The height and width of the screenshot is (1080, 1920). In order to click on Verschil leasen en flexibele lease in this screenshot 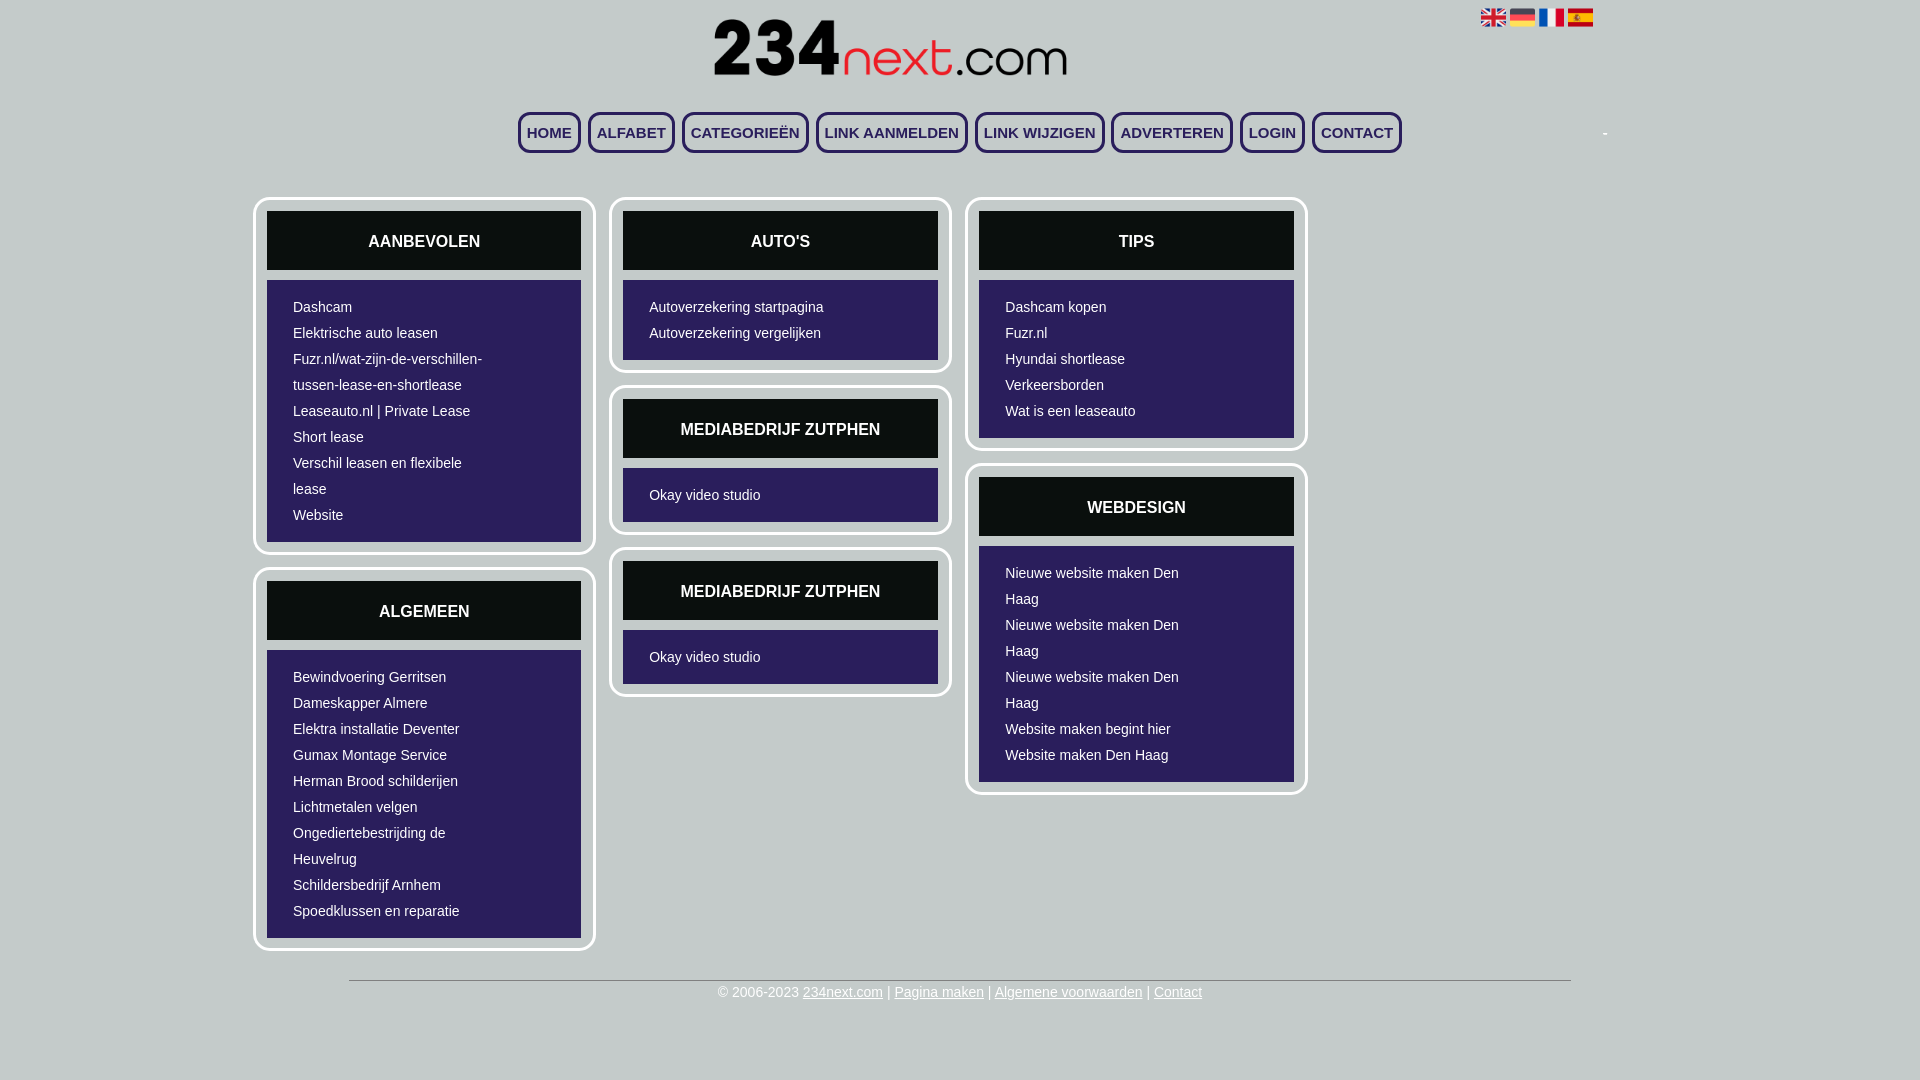, I will do `click(390, 476)`.